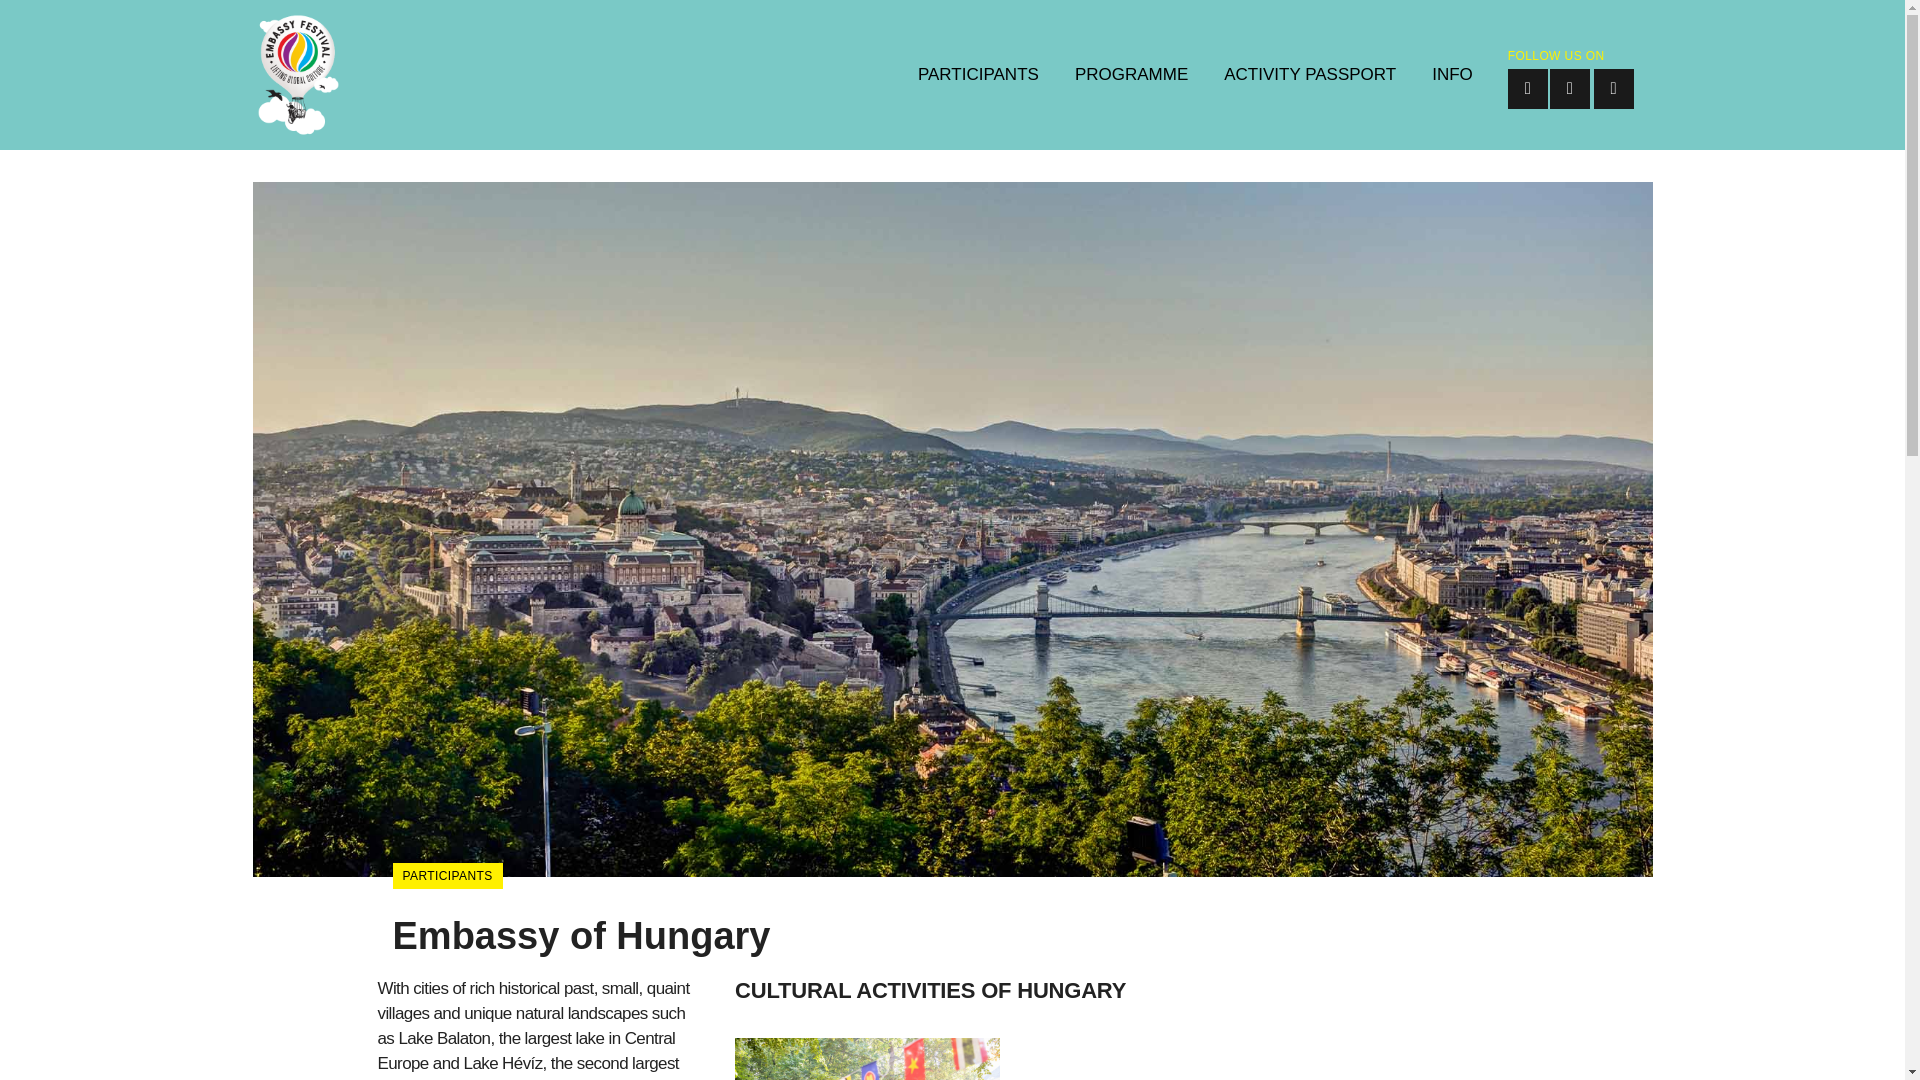 The width and height of the screenshot is (1920, 1080). Describe the element at coordinates (978, 75) in the screenshot. I see `PARTICIPANTS` at that location.